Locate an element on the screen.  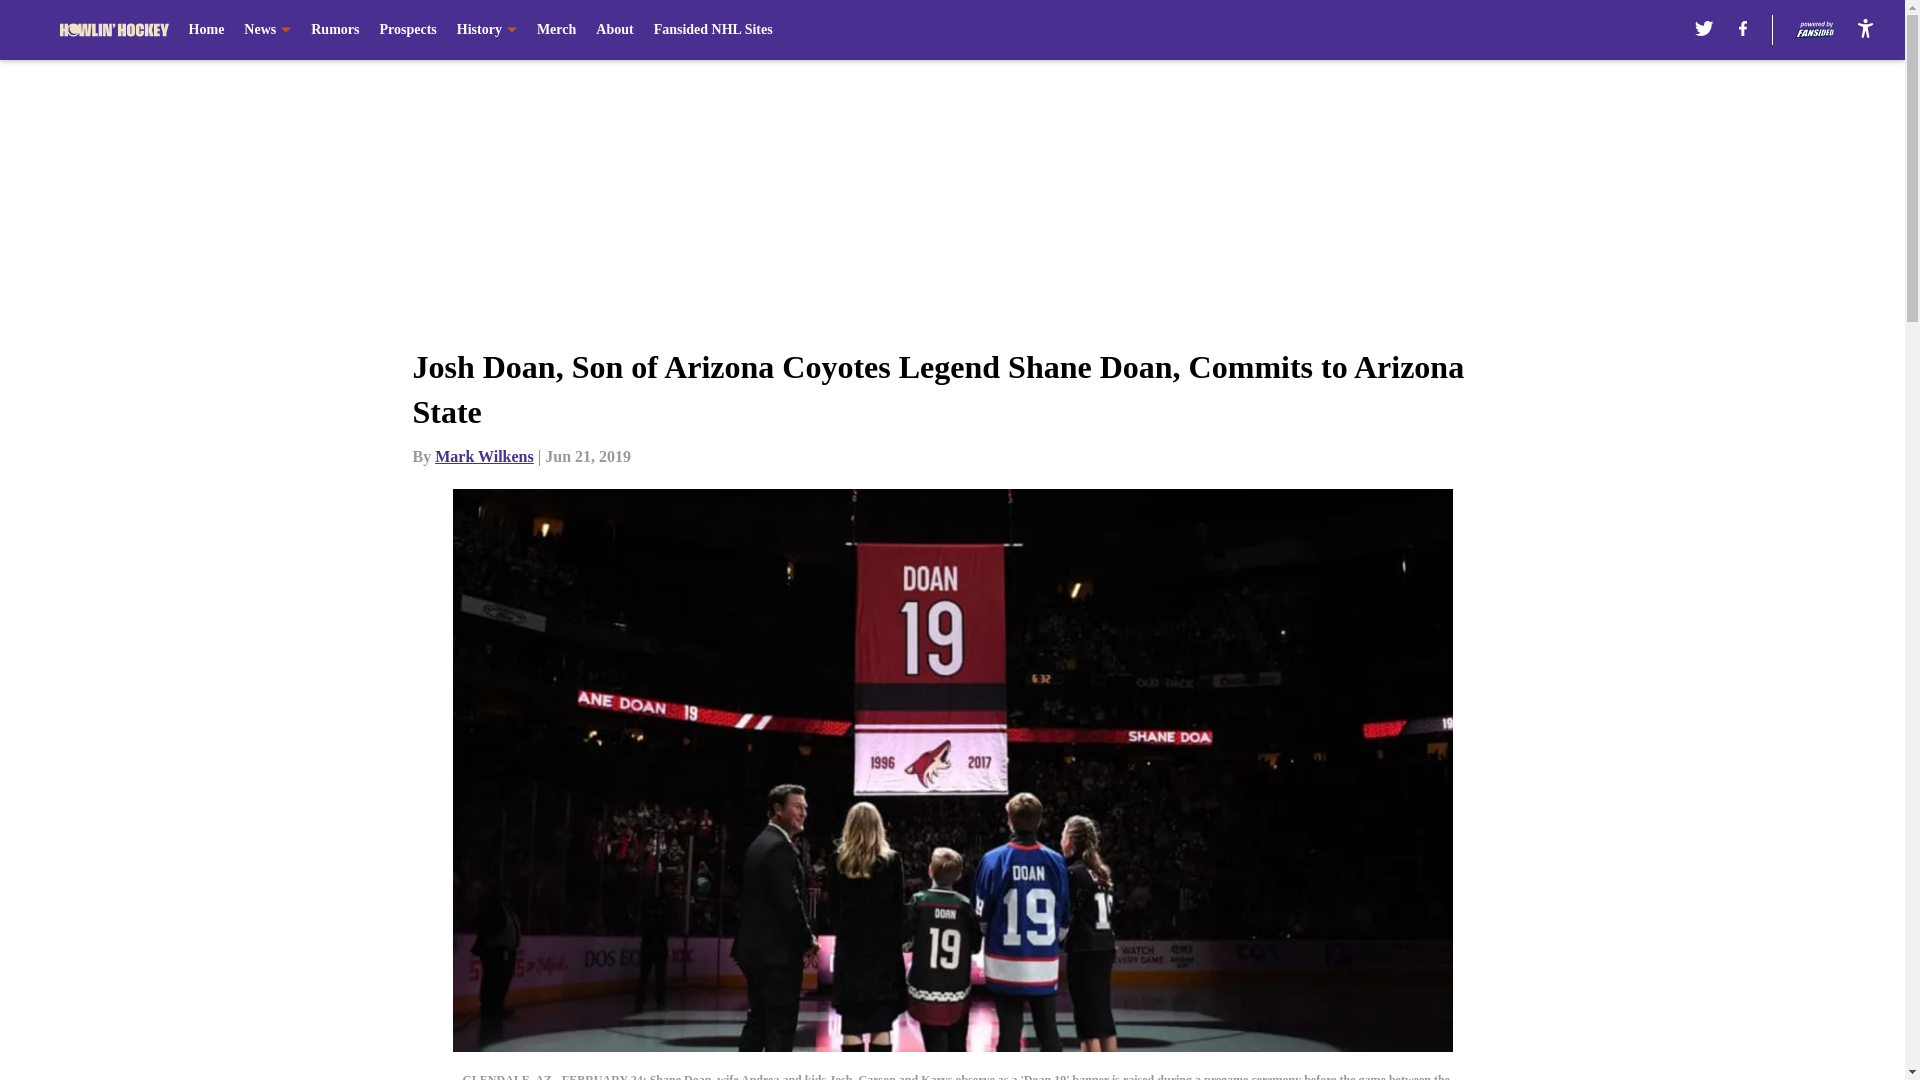
About is located at coordinates (614, 30).